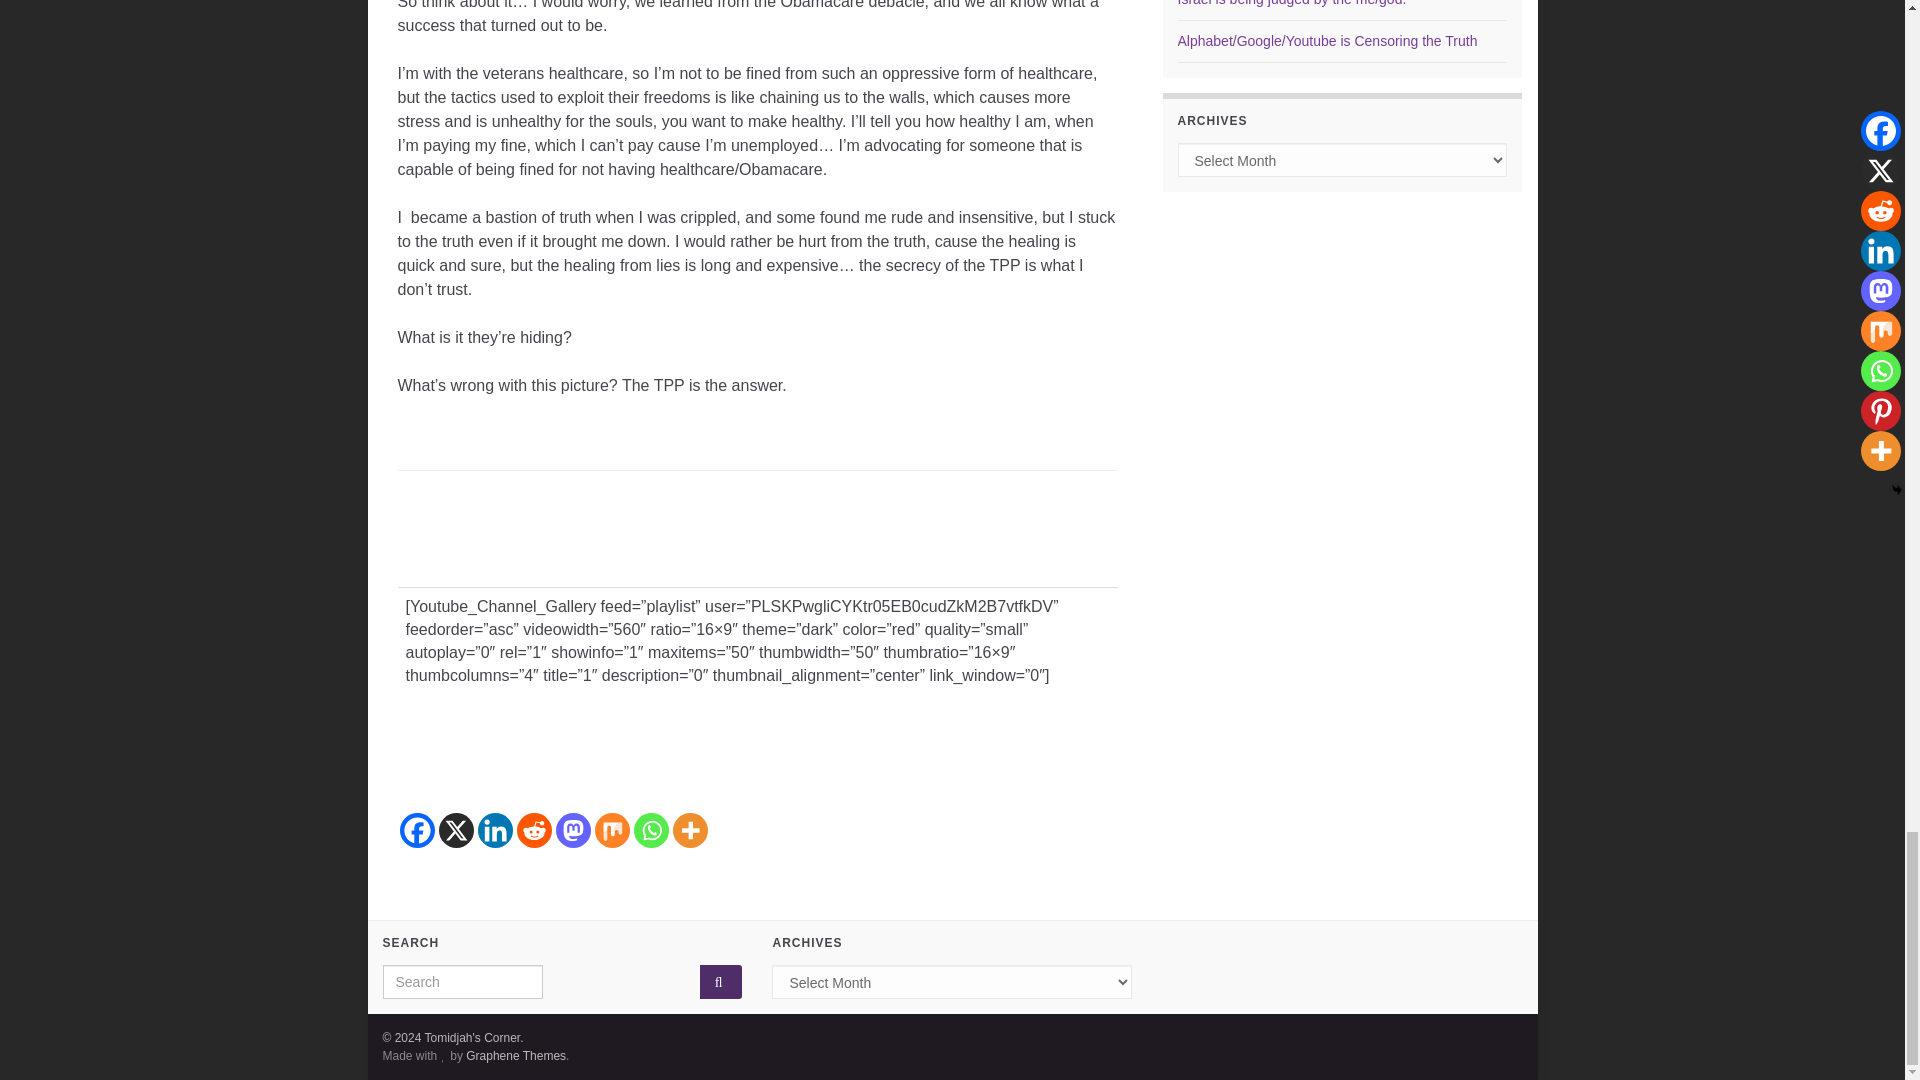  What do you see at coordinates (650, 830) in the screenshot?
I see `Whatsapp` at bounding box center [650, 830].